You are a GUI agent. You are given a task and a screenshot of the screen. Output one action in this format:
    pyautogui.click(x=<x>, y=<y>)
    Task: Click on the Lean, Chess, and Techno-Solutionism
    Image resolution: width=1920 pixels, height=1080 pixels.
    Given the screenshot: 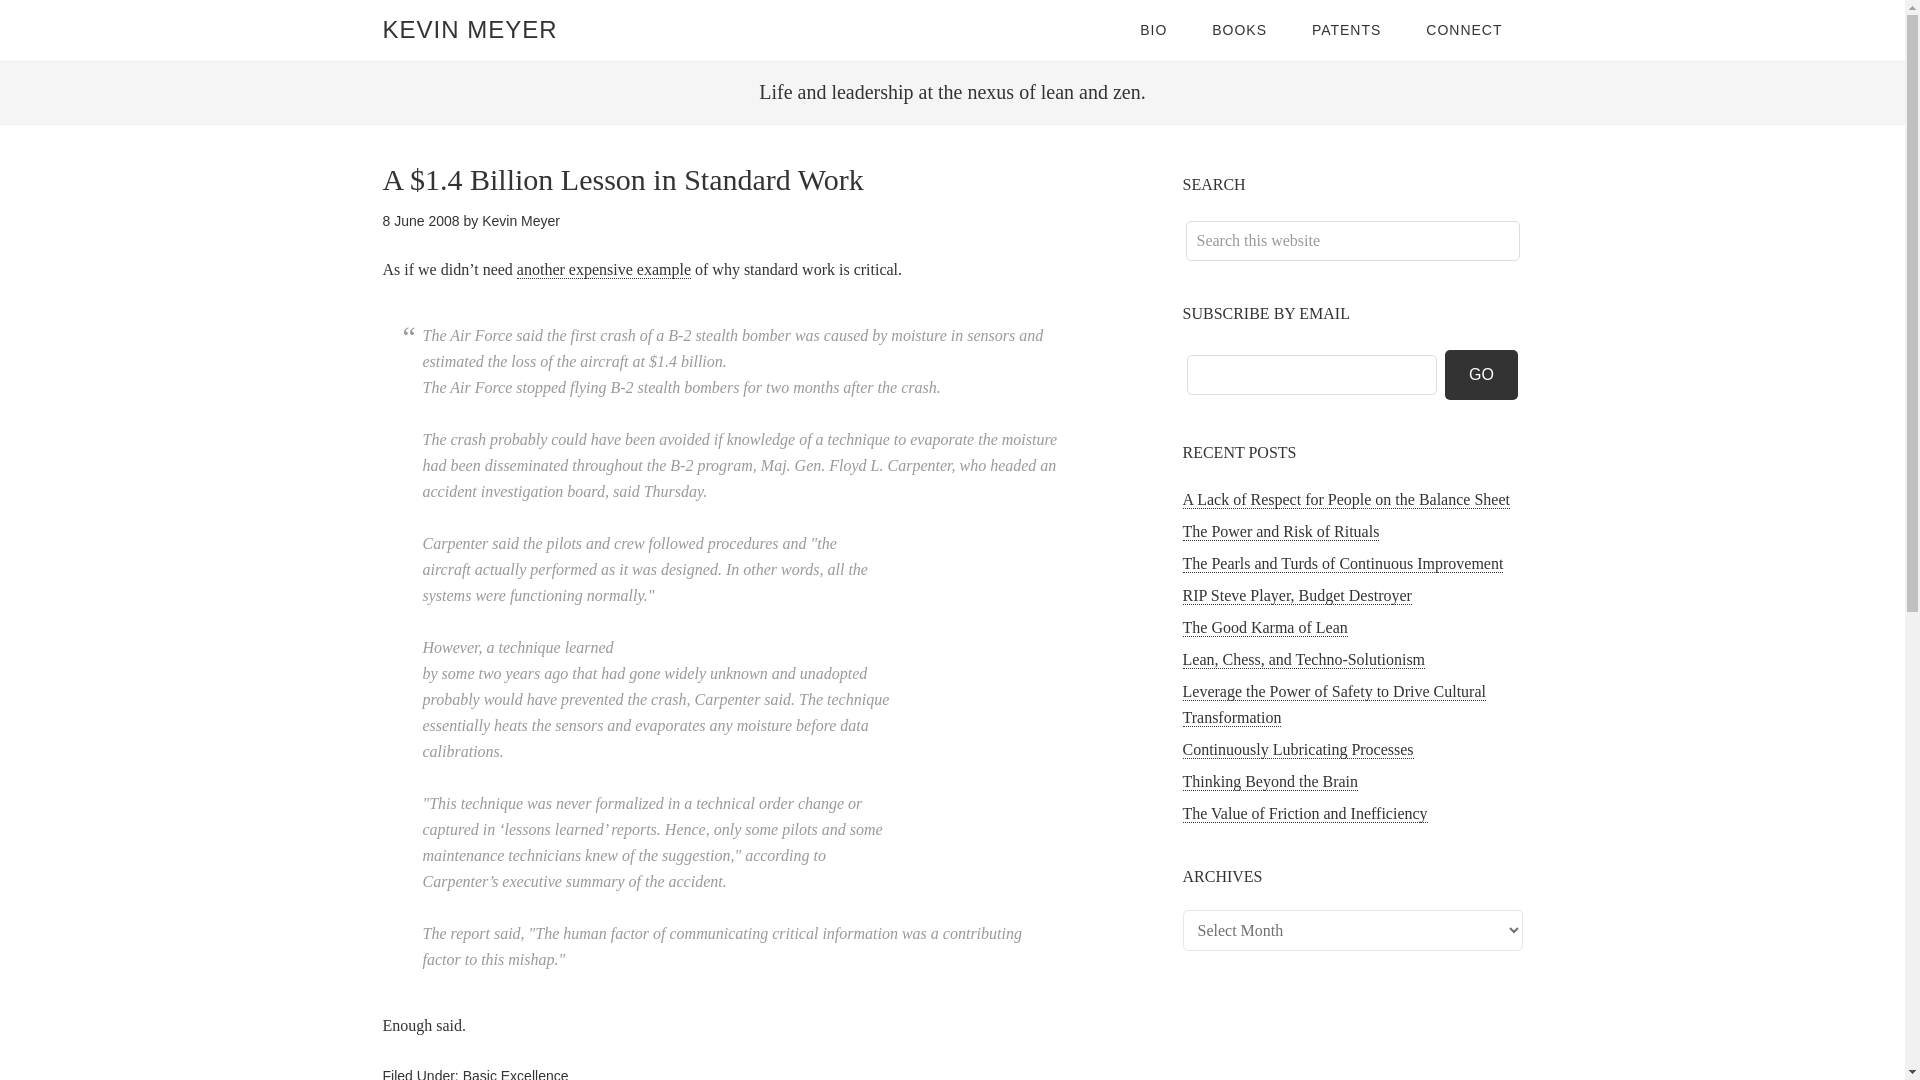 What is the action you would take?
    pyautogui.click(x=1303, y=660)
    